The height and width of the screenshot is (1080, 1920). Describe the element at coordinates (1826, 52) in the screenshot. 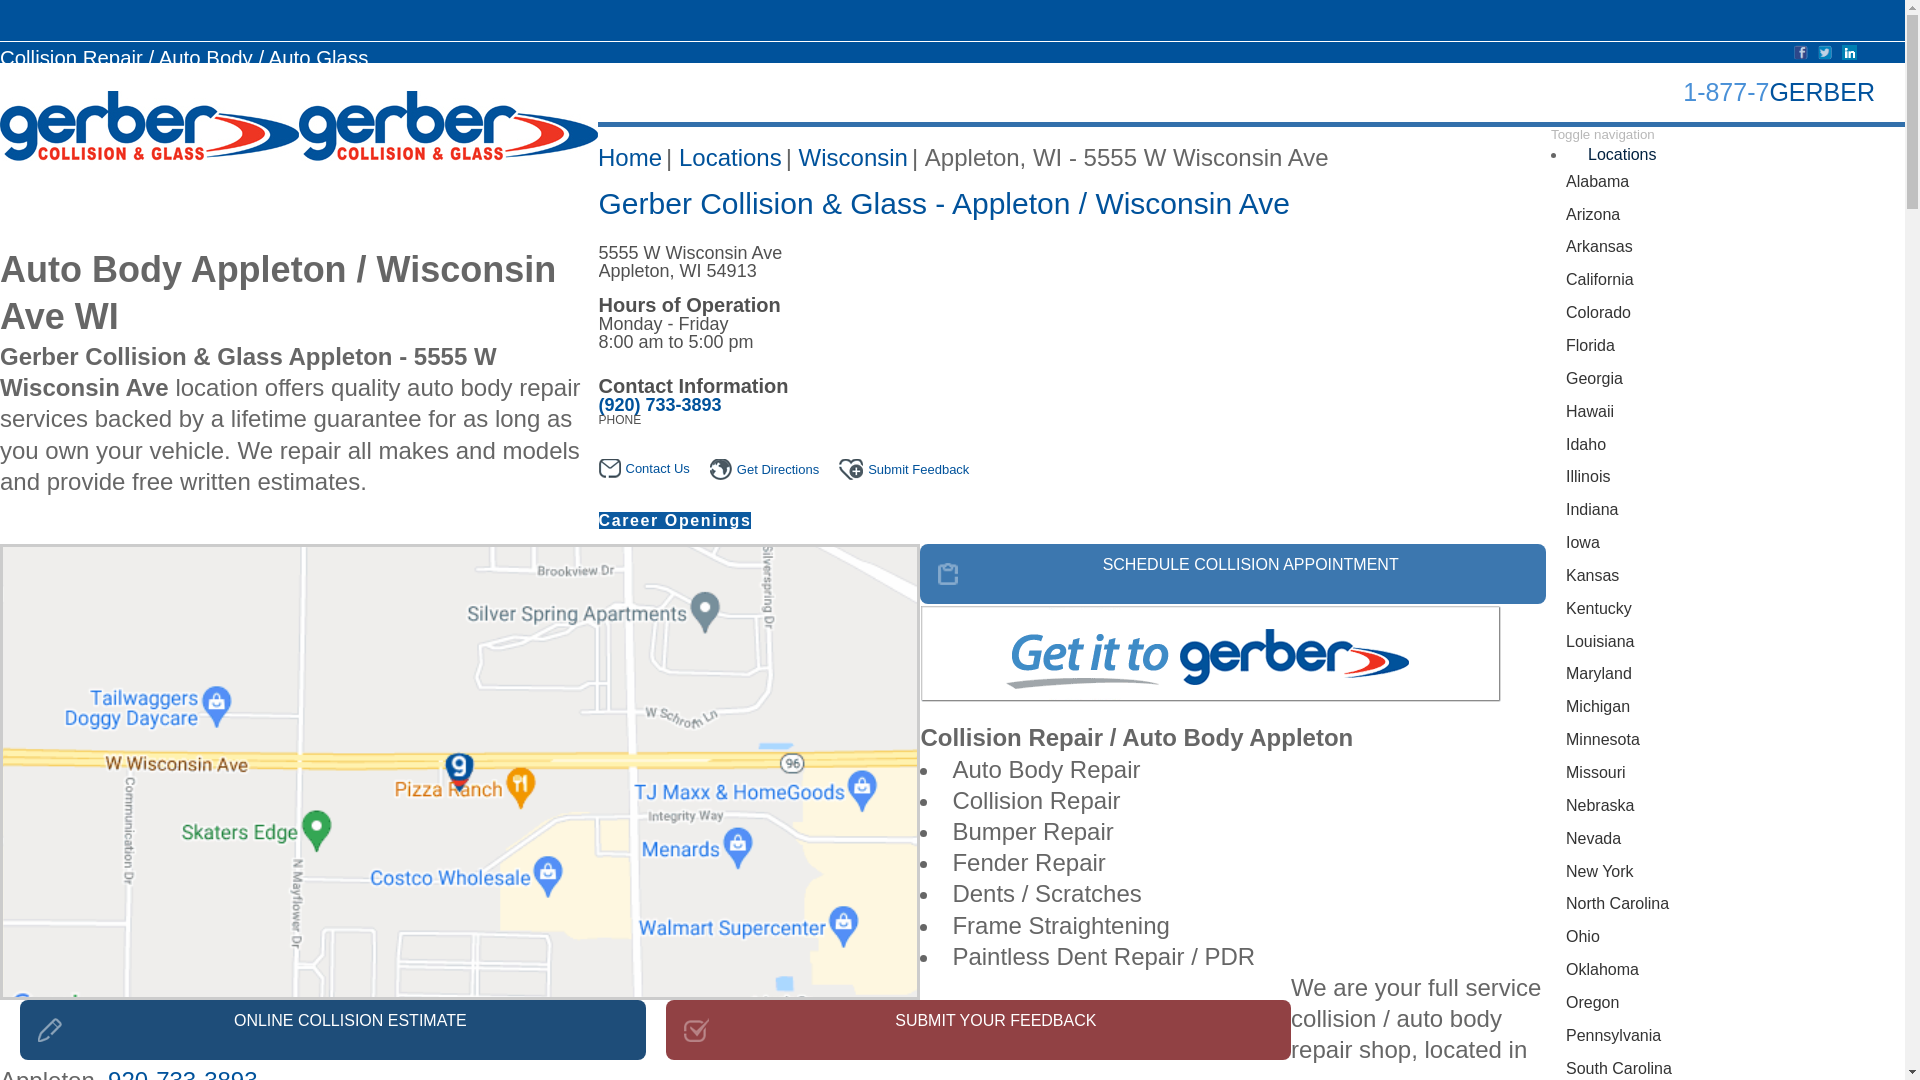

I see `Twitter` at that location.